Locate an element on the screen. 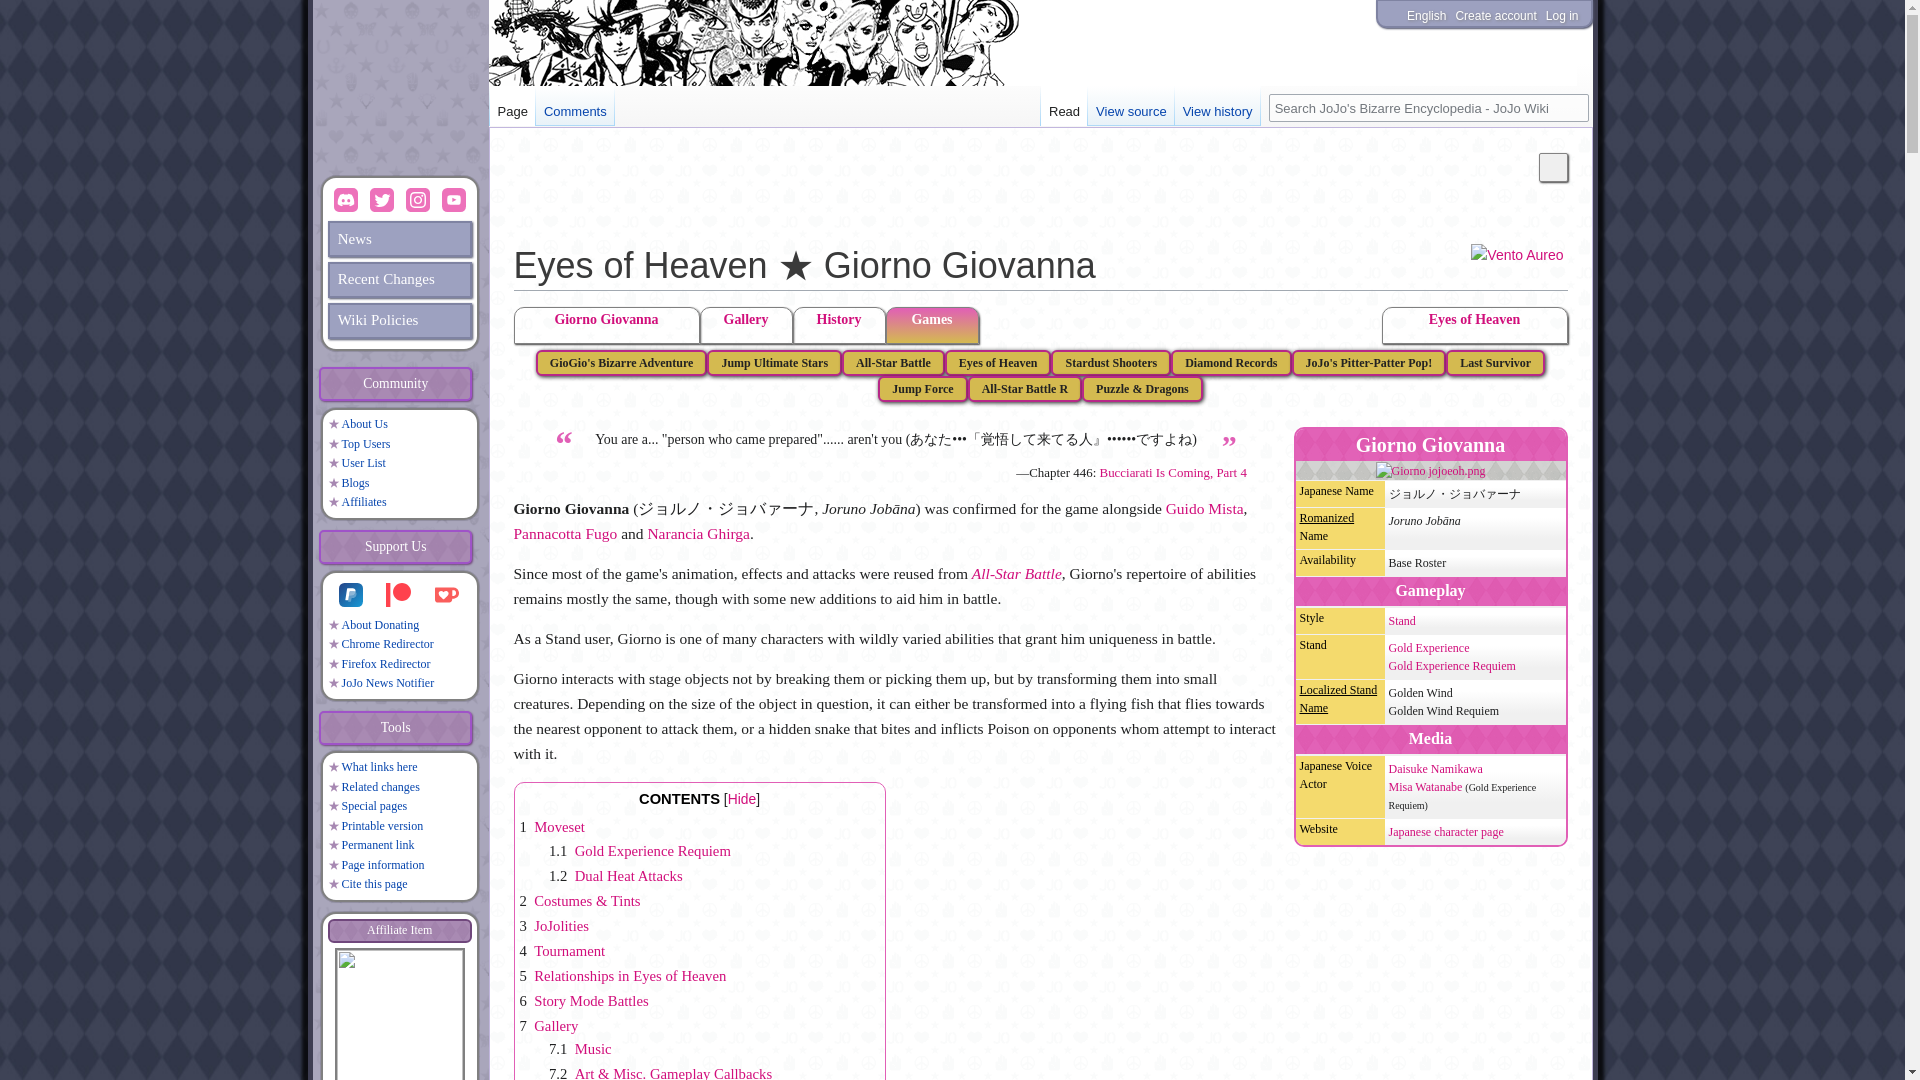  Gold Experience Requiem is located at coordinates (1451, 665).